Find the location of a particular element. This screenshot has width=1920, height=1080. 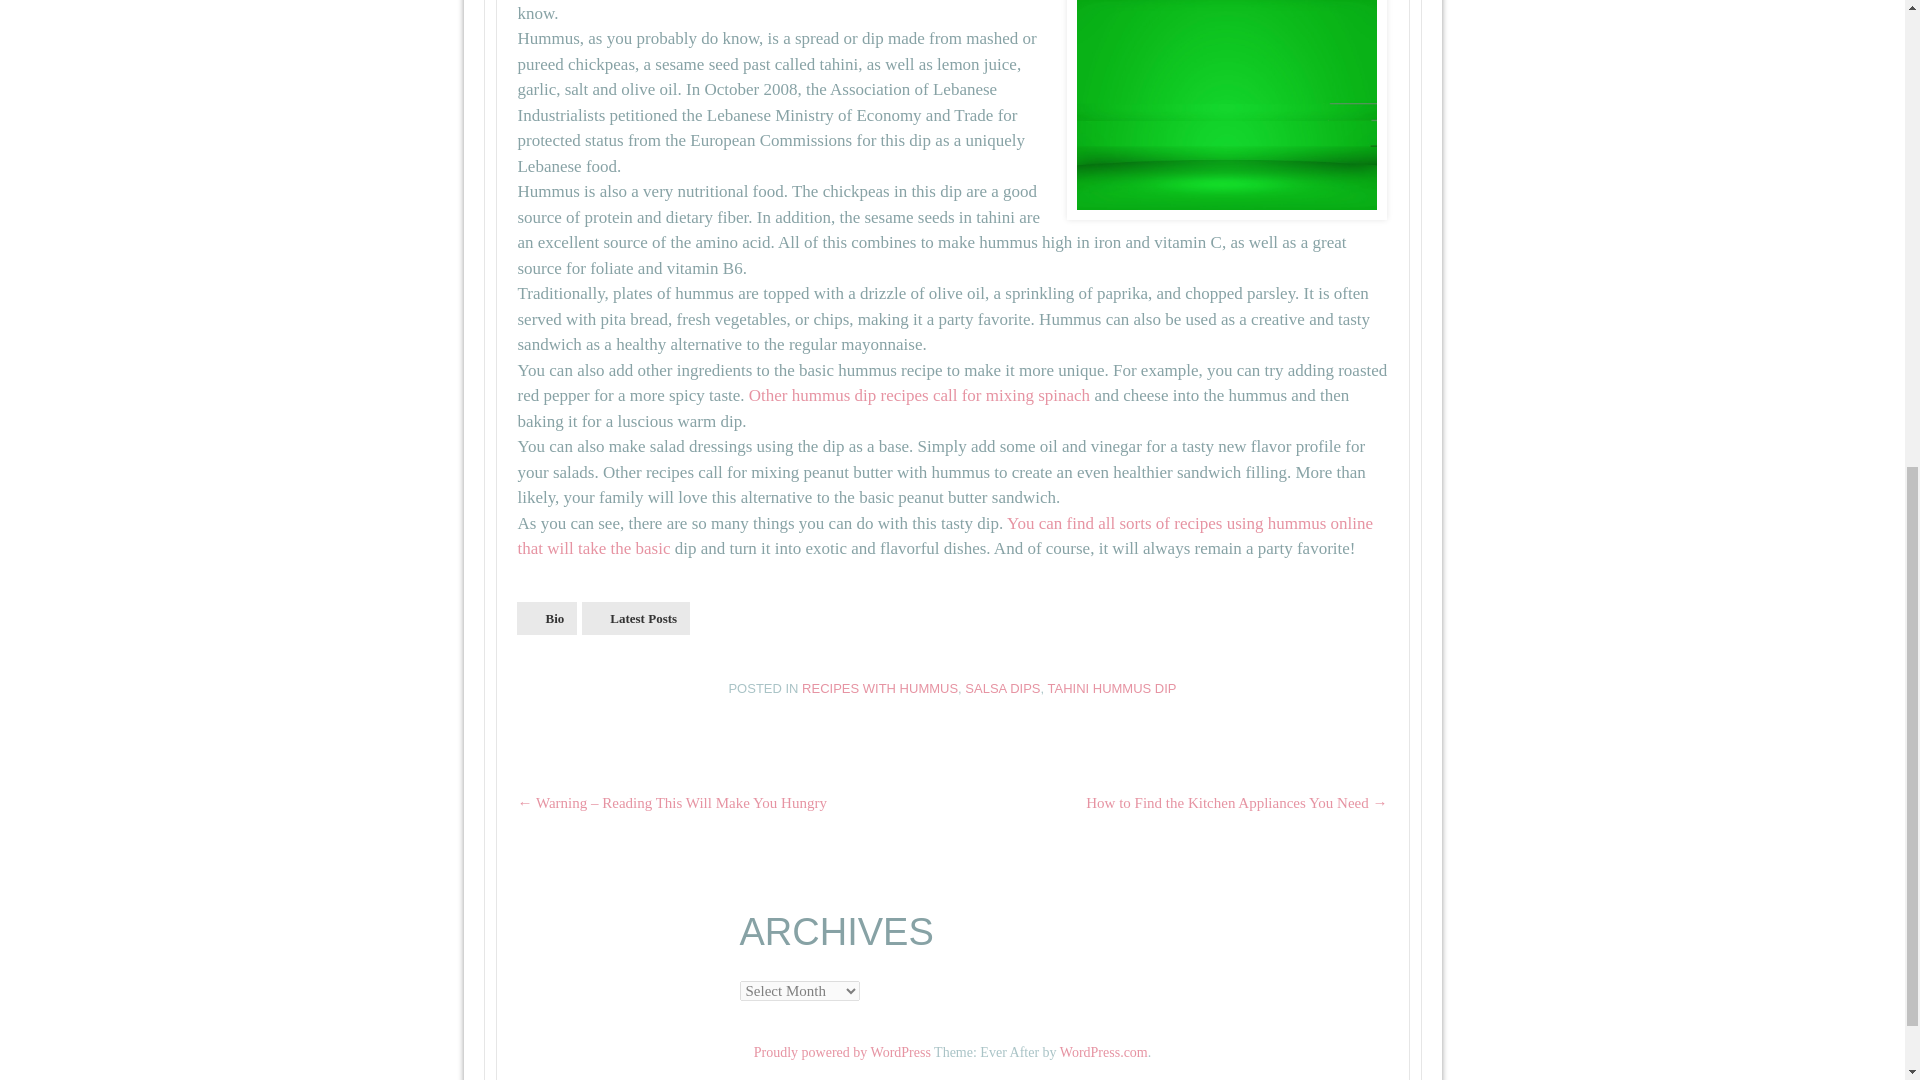

Bio is located at coordinates (546, 618).